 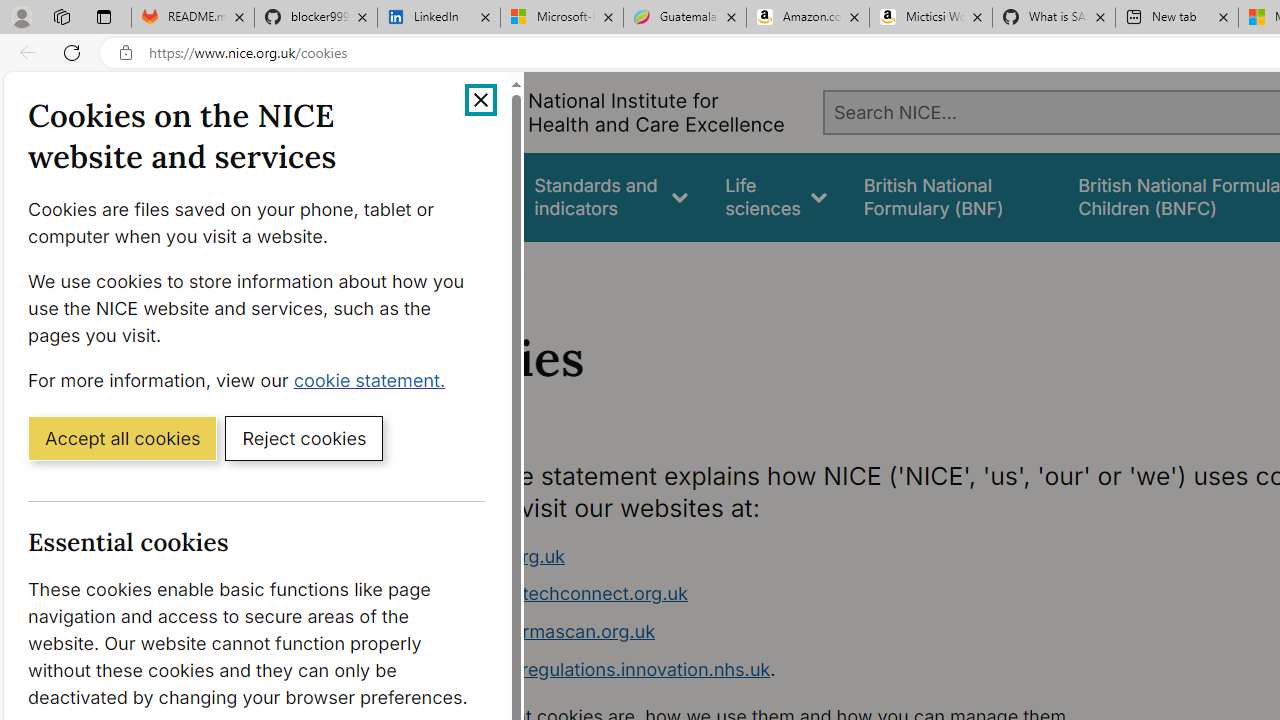 What do you see at coordinates (796, 594) in the screenshot?
I see `www.healthtechconnect.org.uk` at bounding box center [796, 594].